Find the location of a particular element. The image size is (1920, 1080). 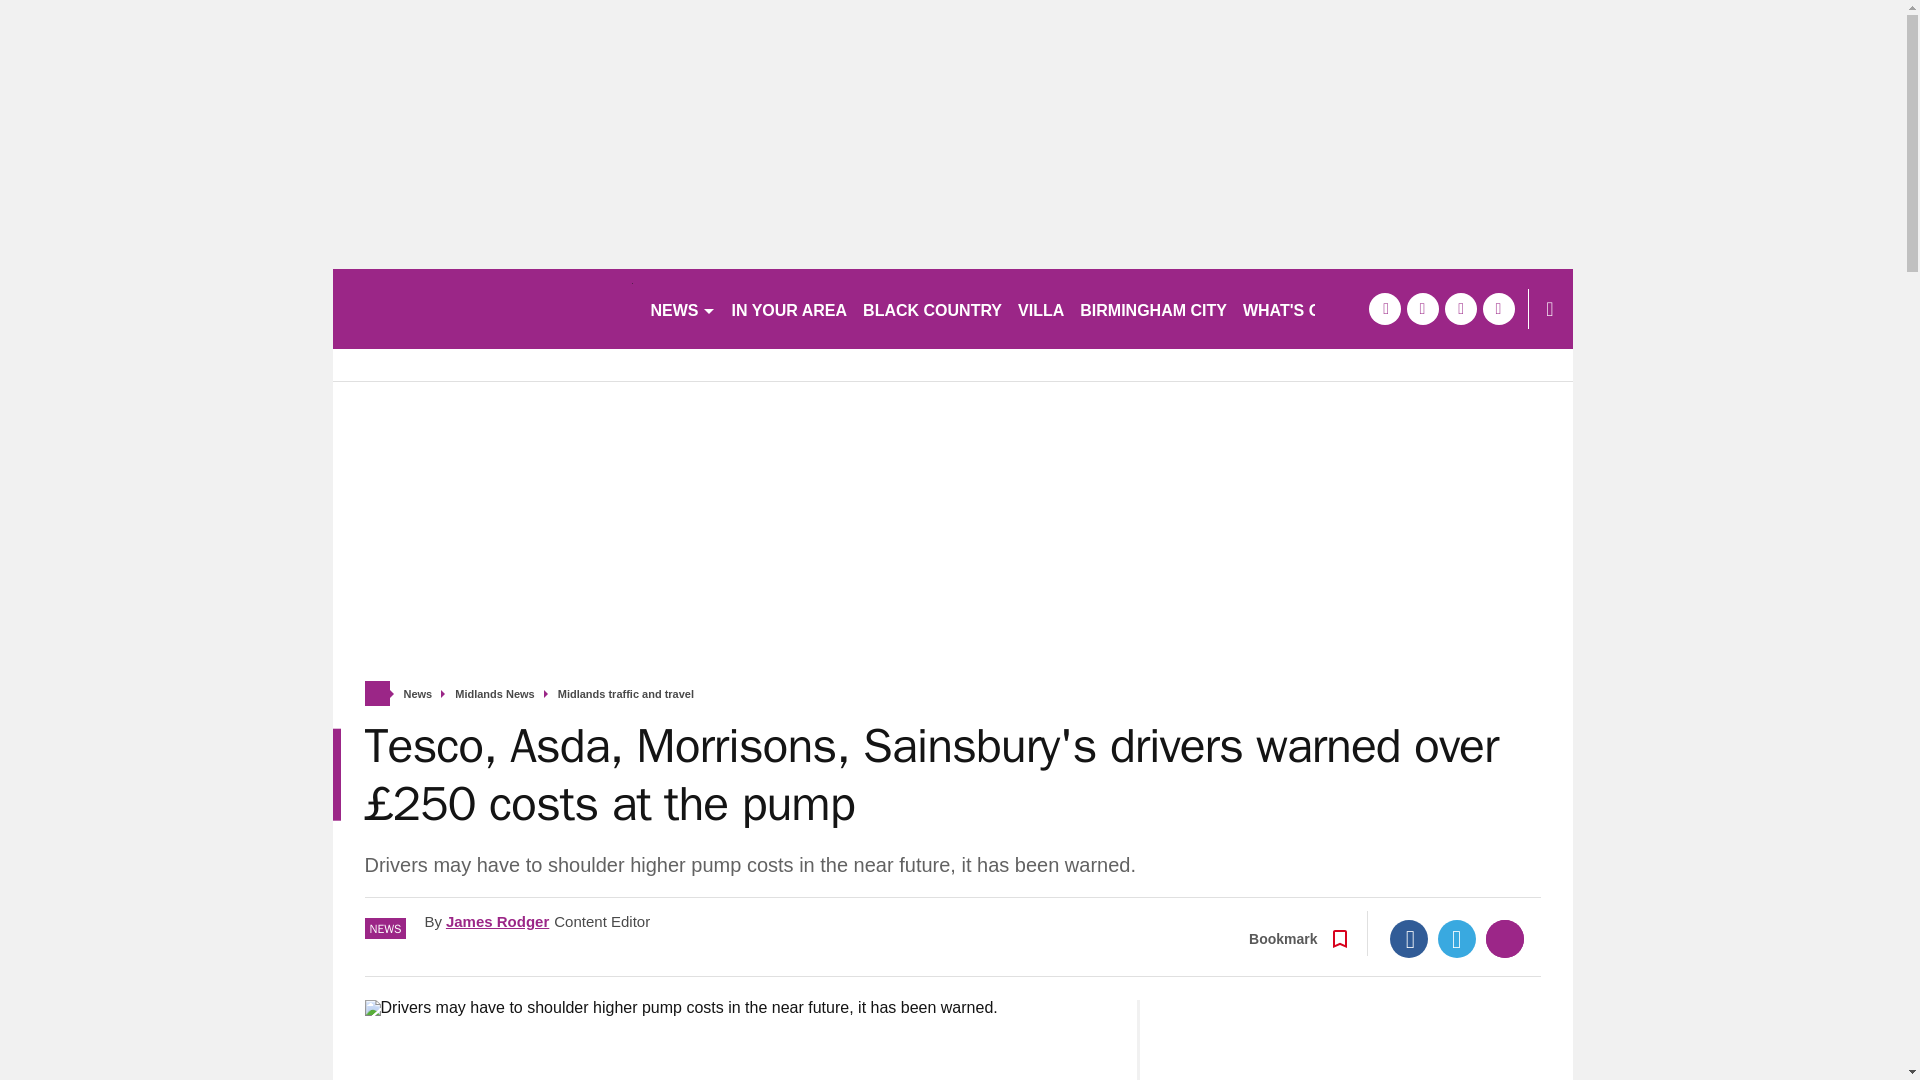

Facebook is located at coordinates (1409, 938).